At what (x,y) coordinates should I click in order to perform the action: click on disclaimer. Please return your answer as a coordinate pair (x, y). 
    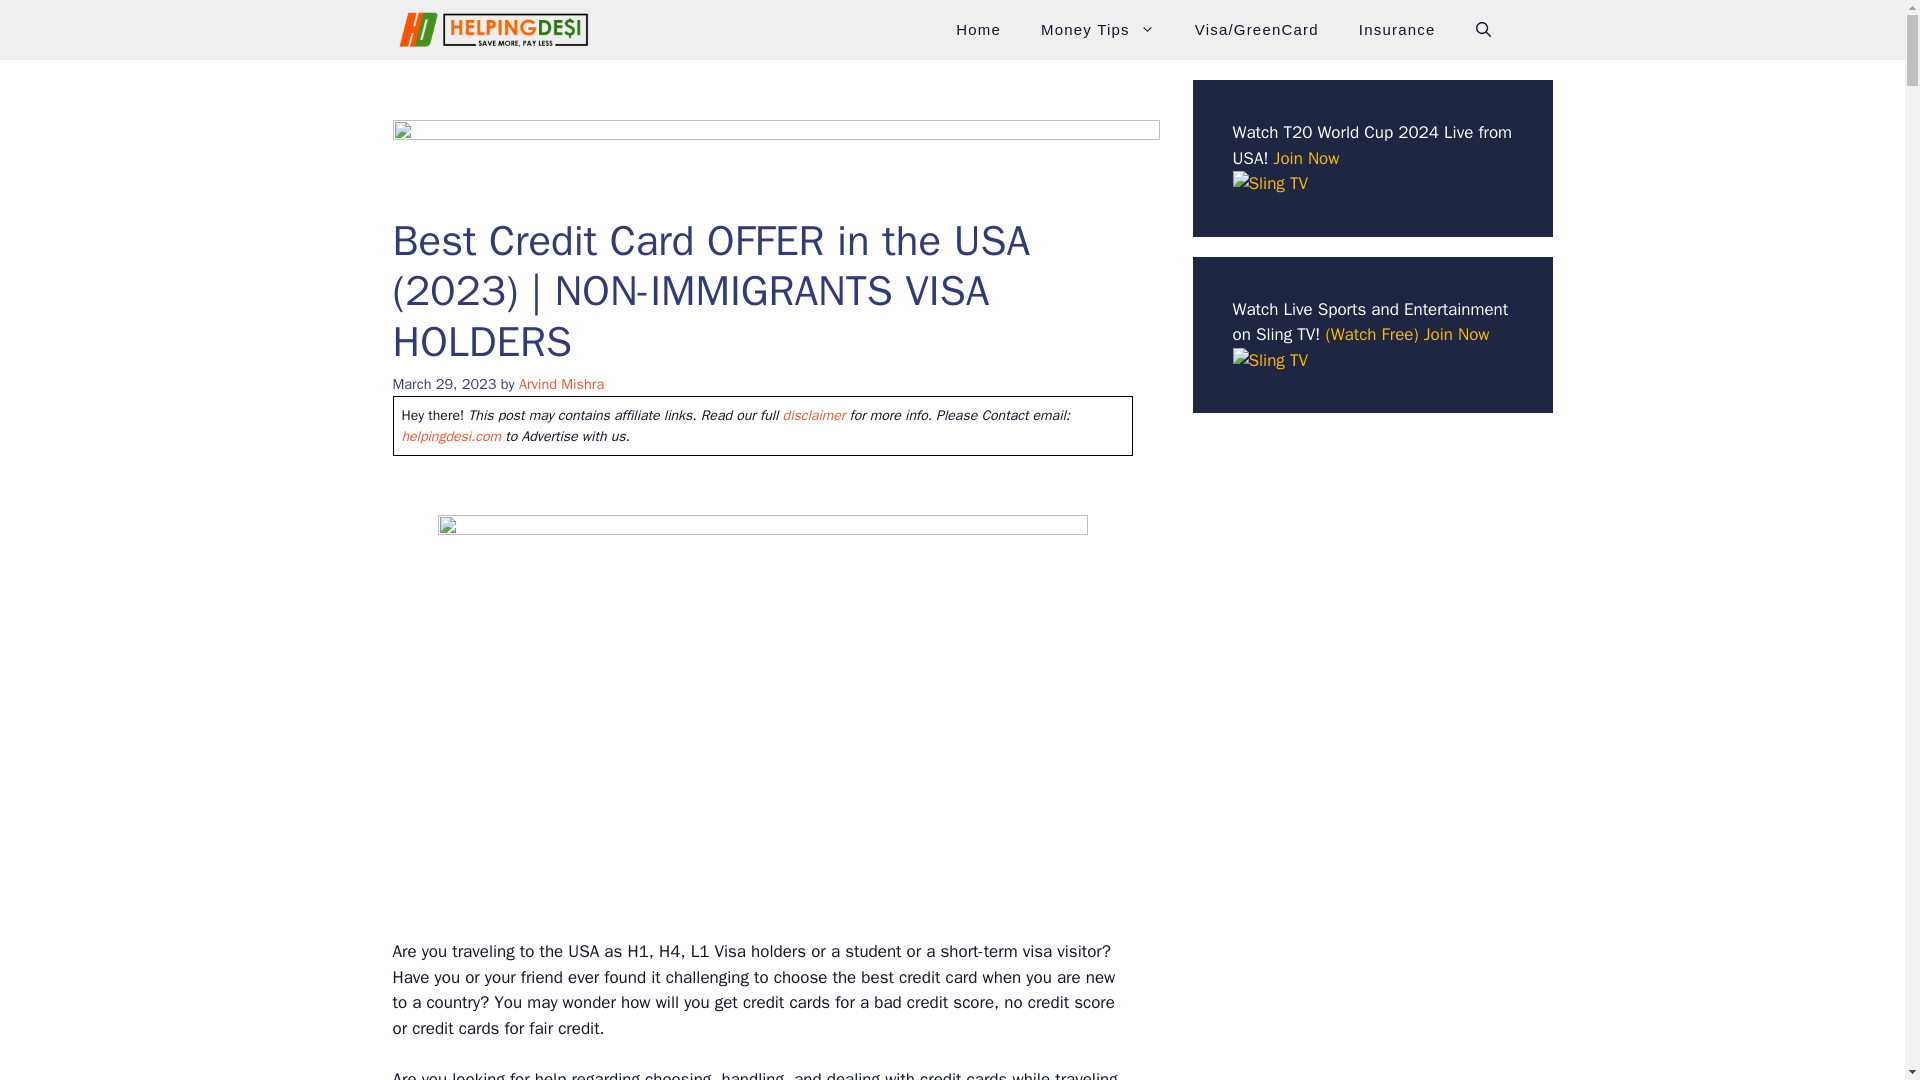
    Looking at the image, I should click on (814, 416).